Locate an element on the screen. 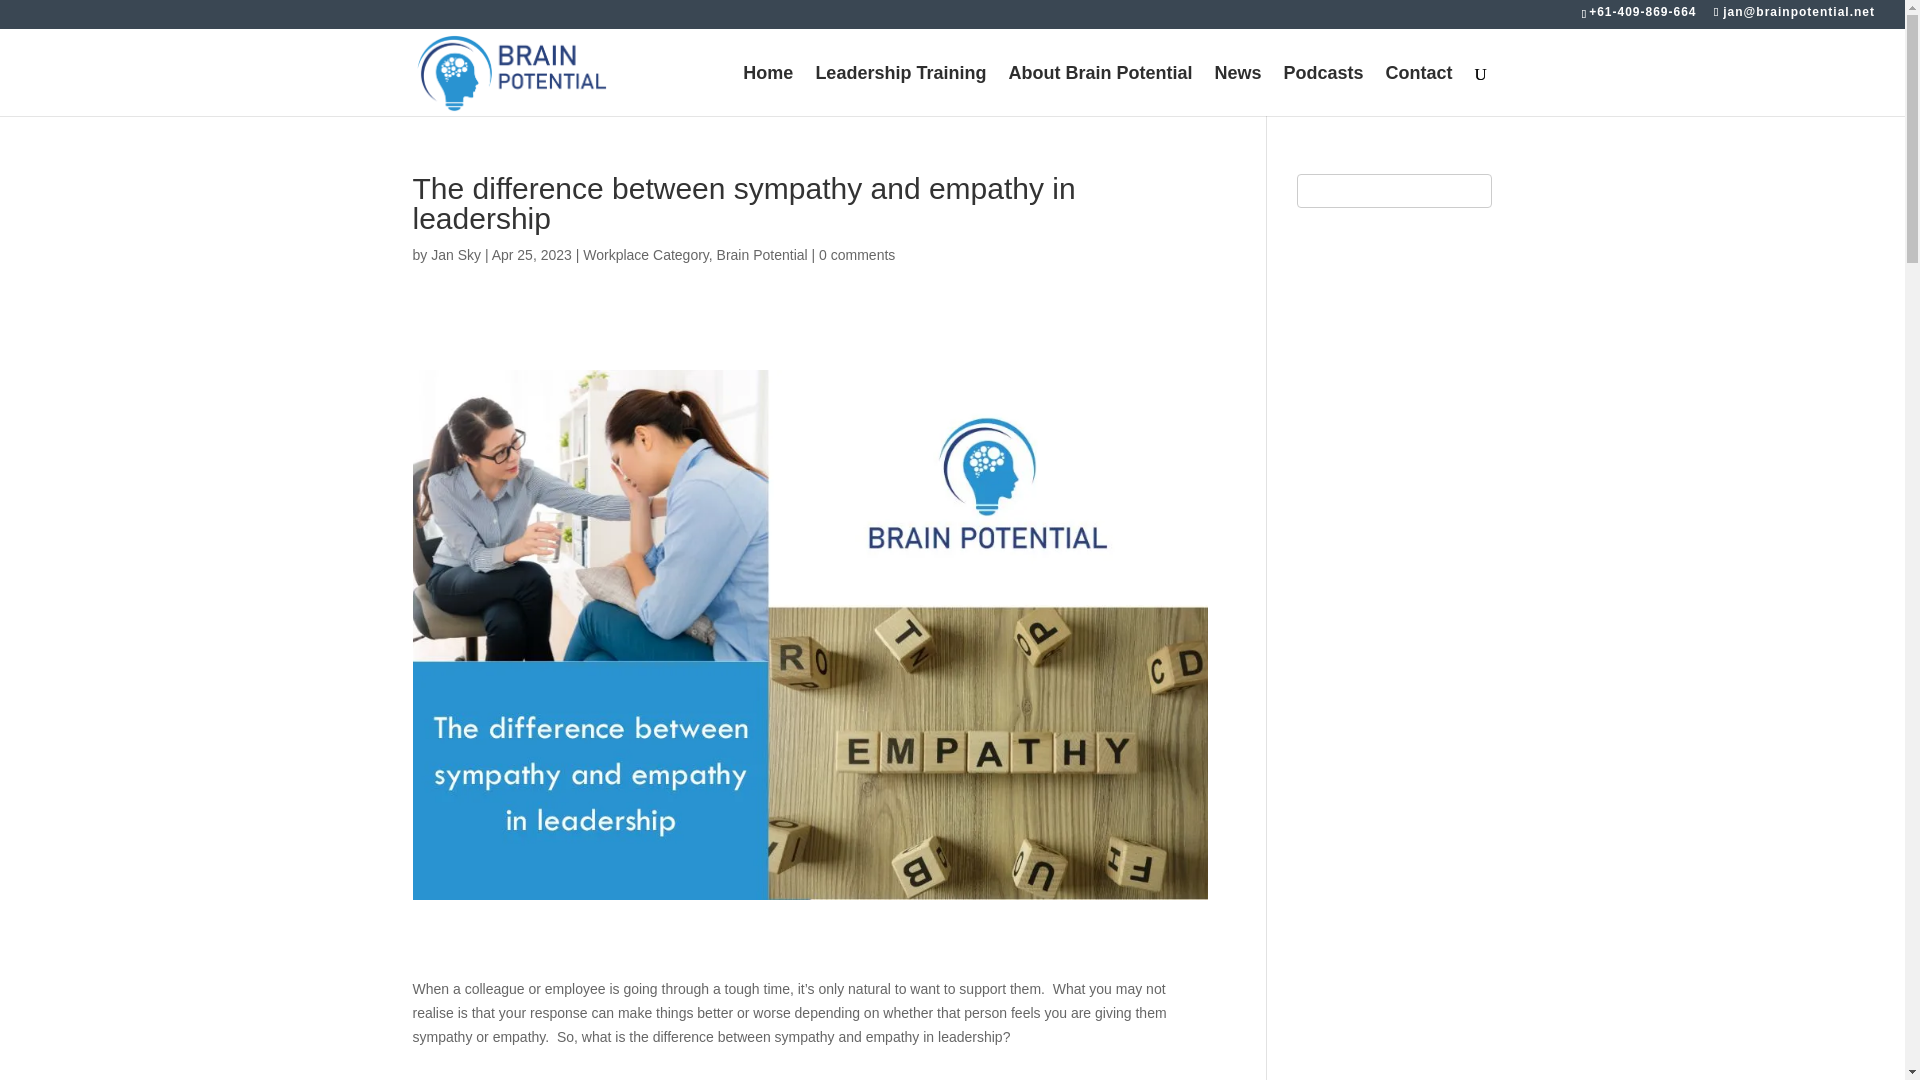  Workplace Category is located at coordinates (646, 255).